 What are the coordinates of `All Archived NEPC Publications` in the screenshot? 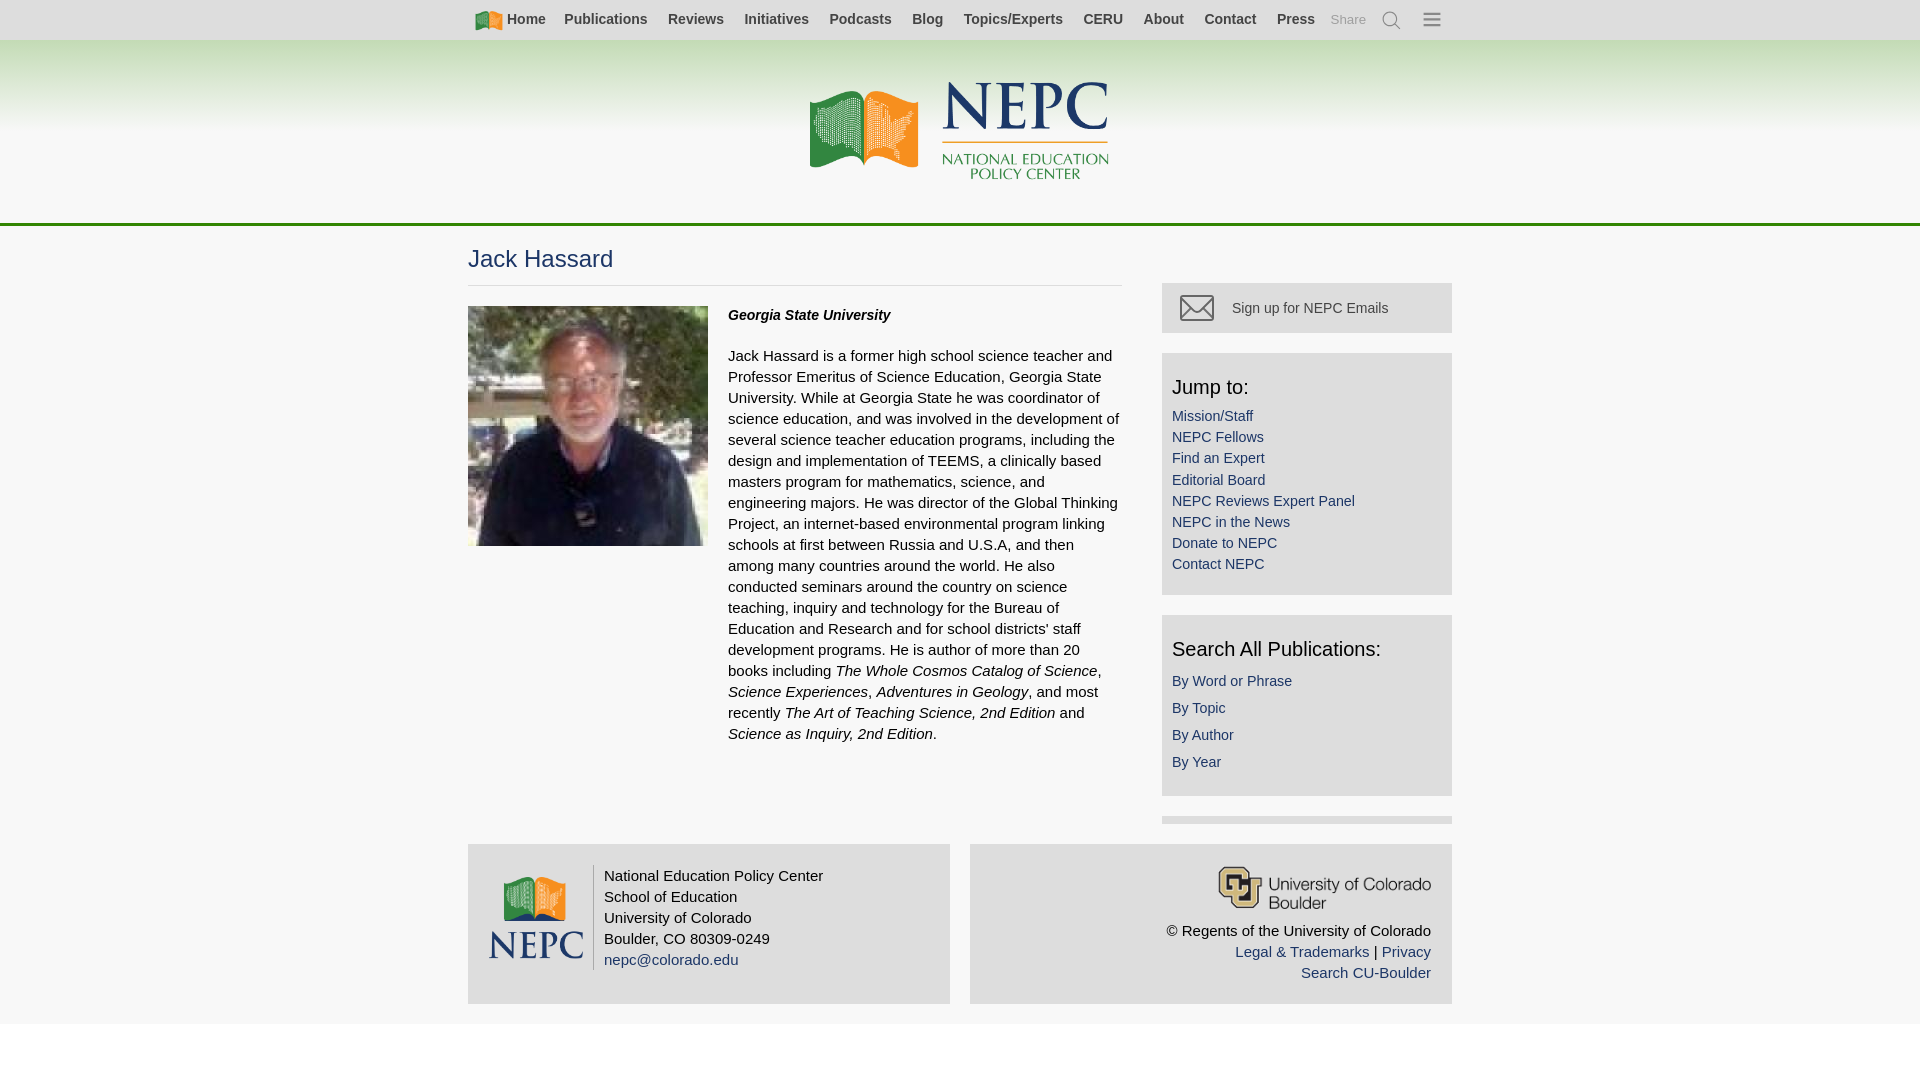 It's located at (605, 18).